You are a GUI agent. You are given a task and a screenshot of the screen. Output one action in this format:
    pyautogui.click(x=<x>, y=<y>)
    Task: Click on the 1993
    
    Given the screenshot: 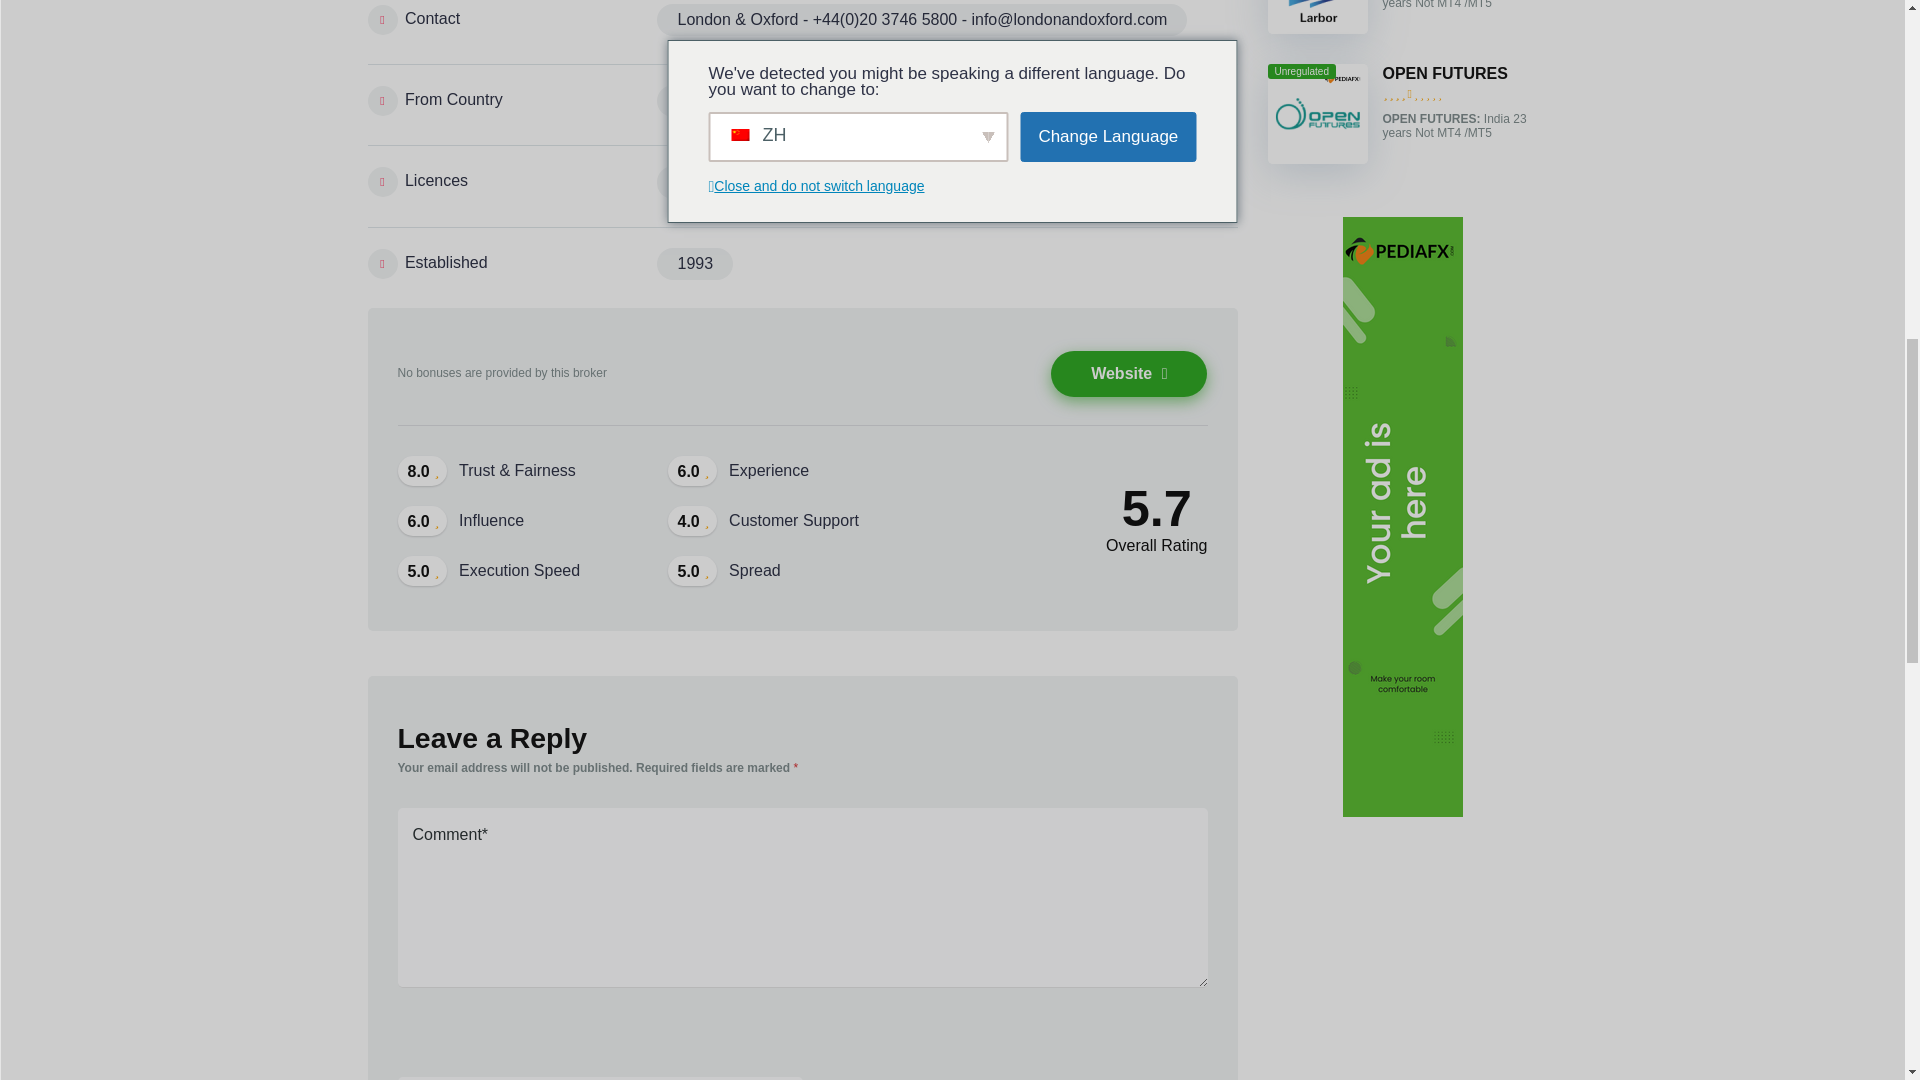 What is the action you would take?
    pyautogui.click(x=694, y=264)
    